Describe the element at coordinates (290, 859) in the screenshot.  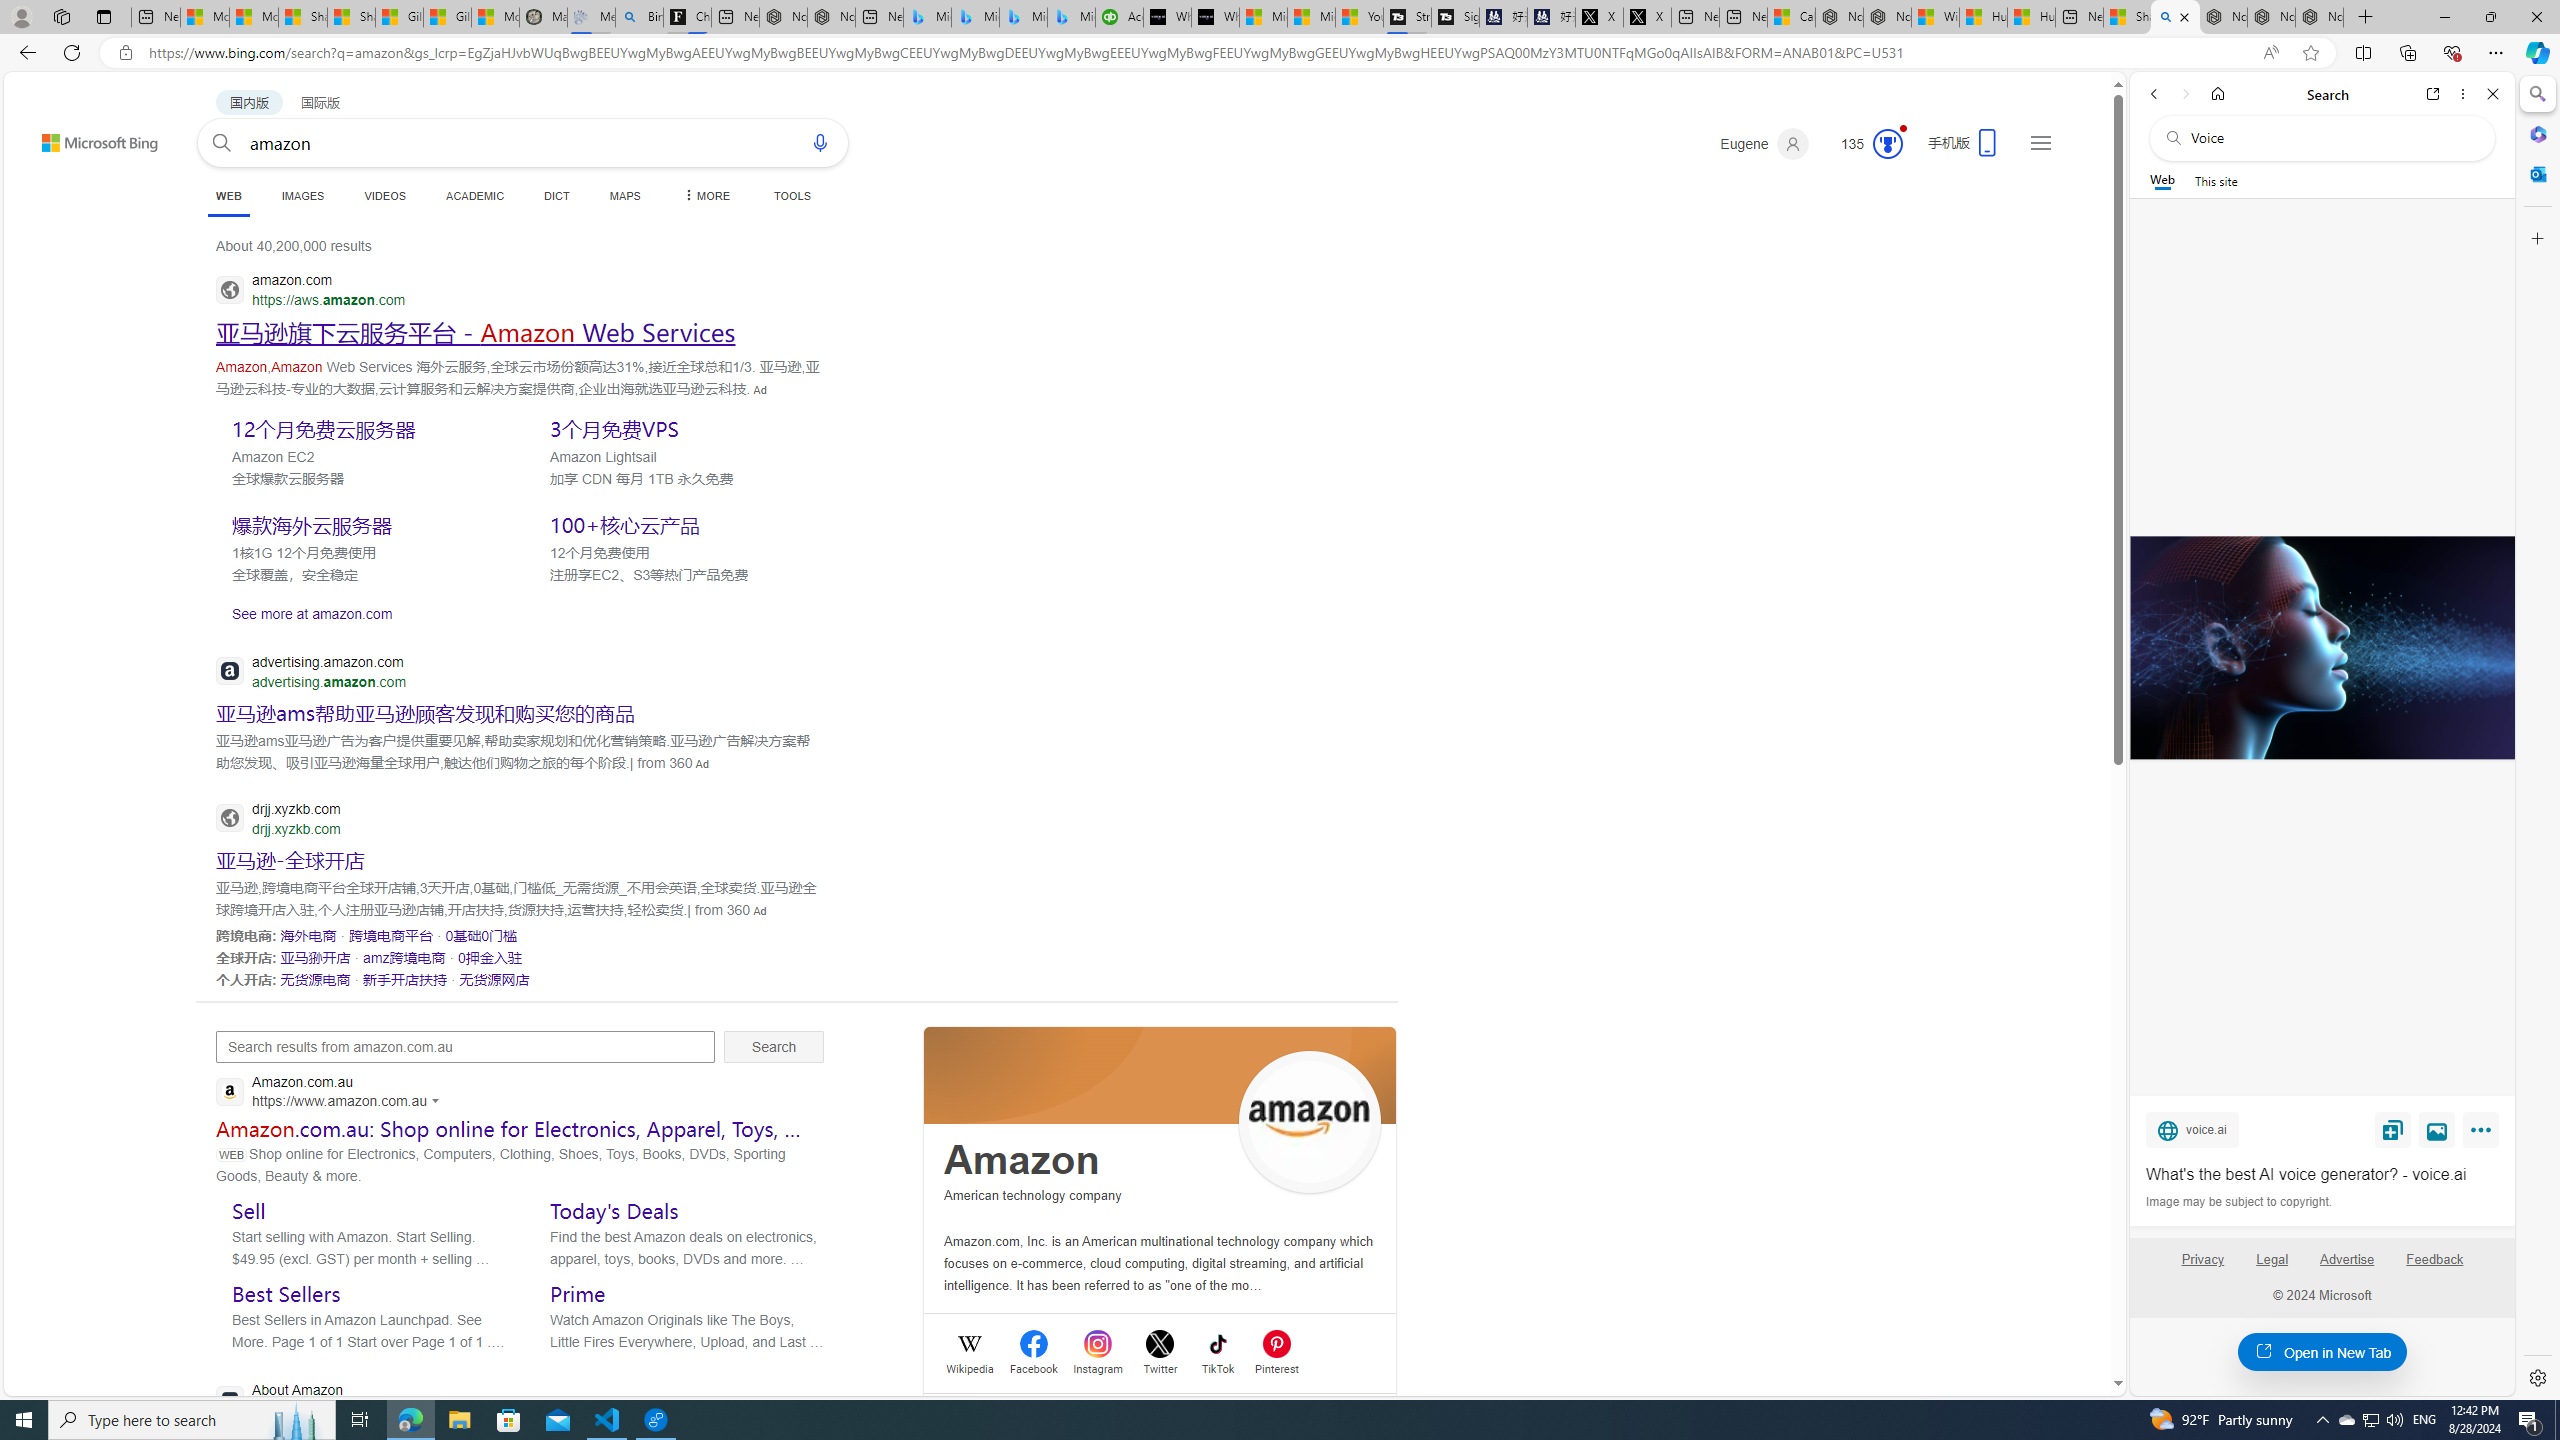
I see `SERP,5564` at that location.